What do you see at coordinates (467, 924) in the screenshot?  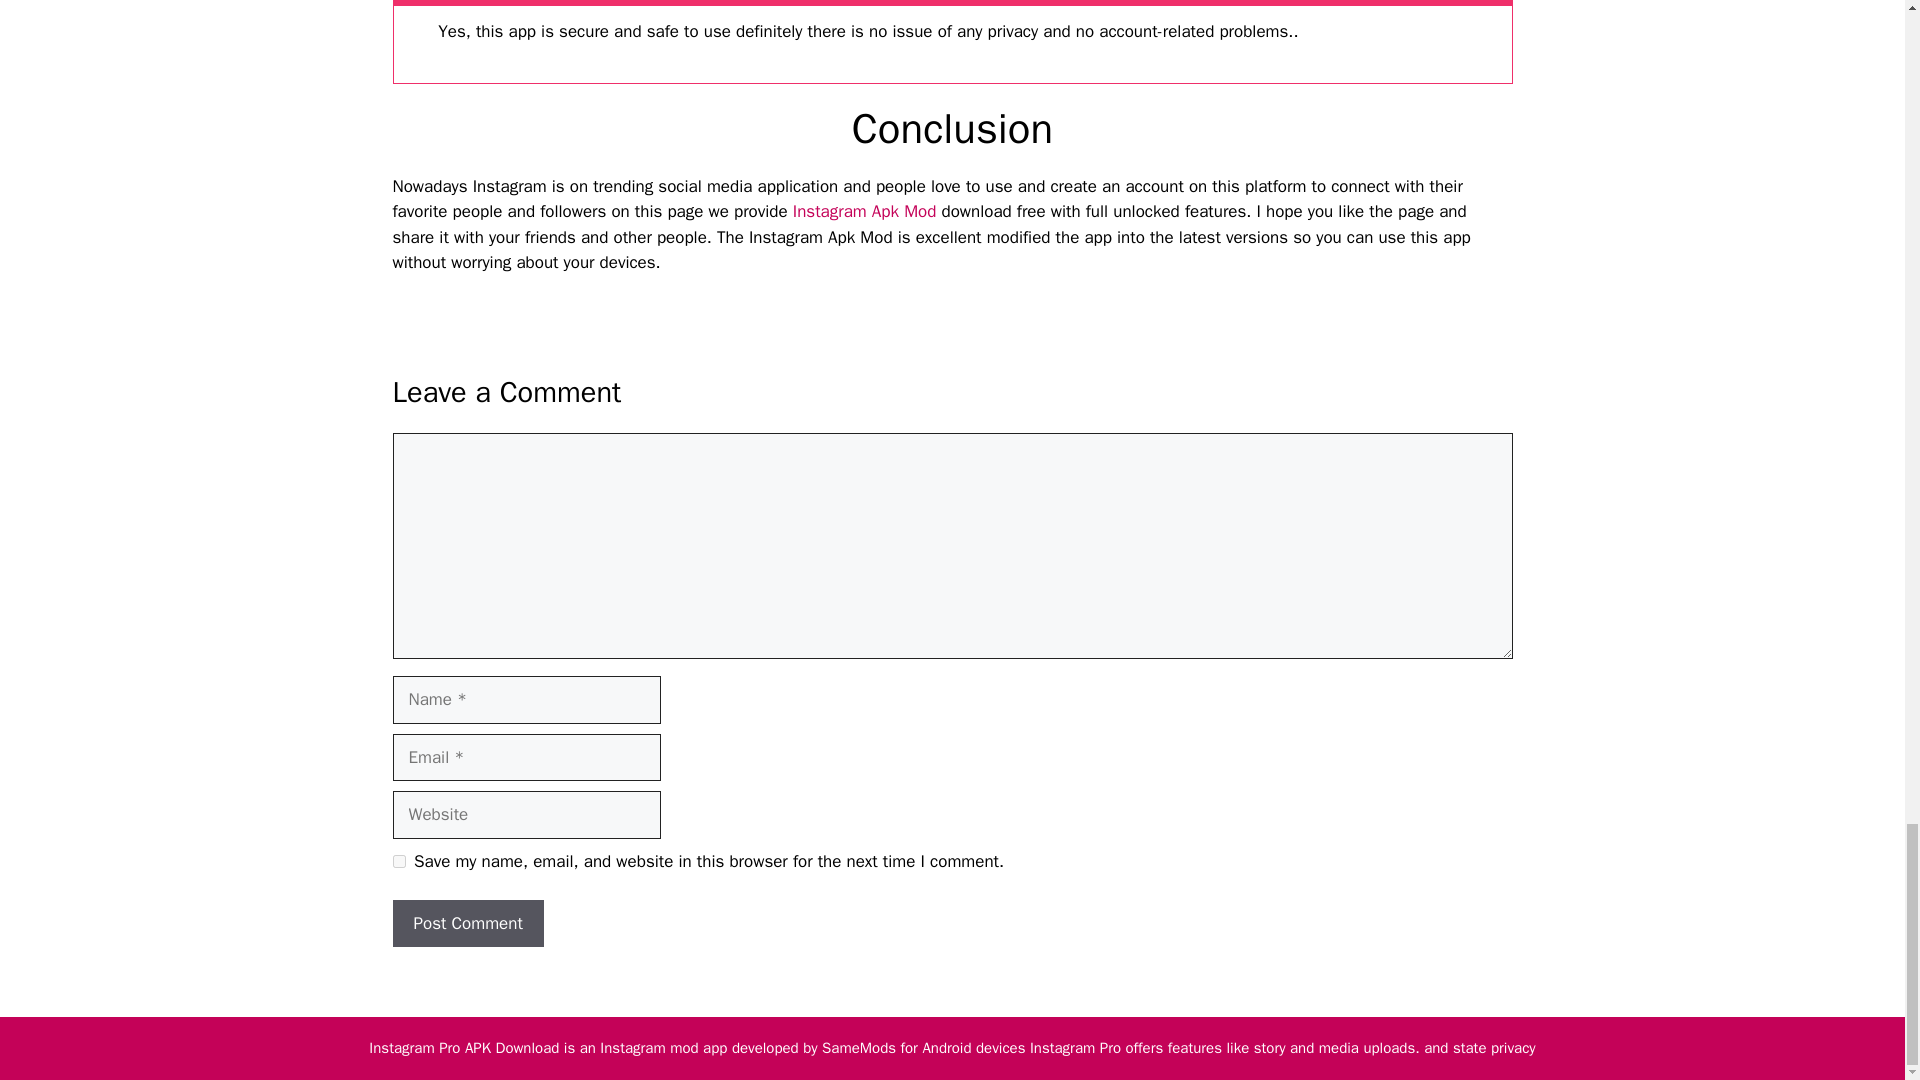 I see `Post Comment` at bounding box center [467, 924].